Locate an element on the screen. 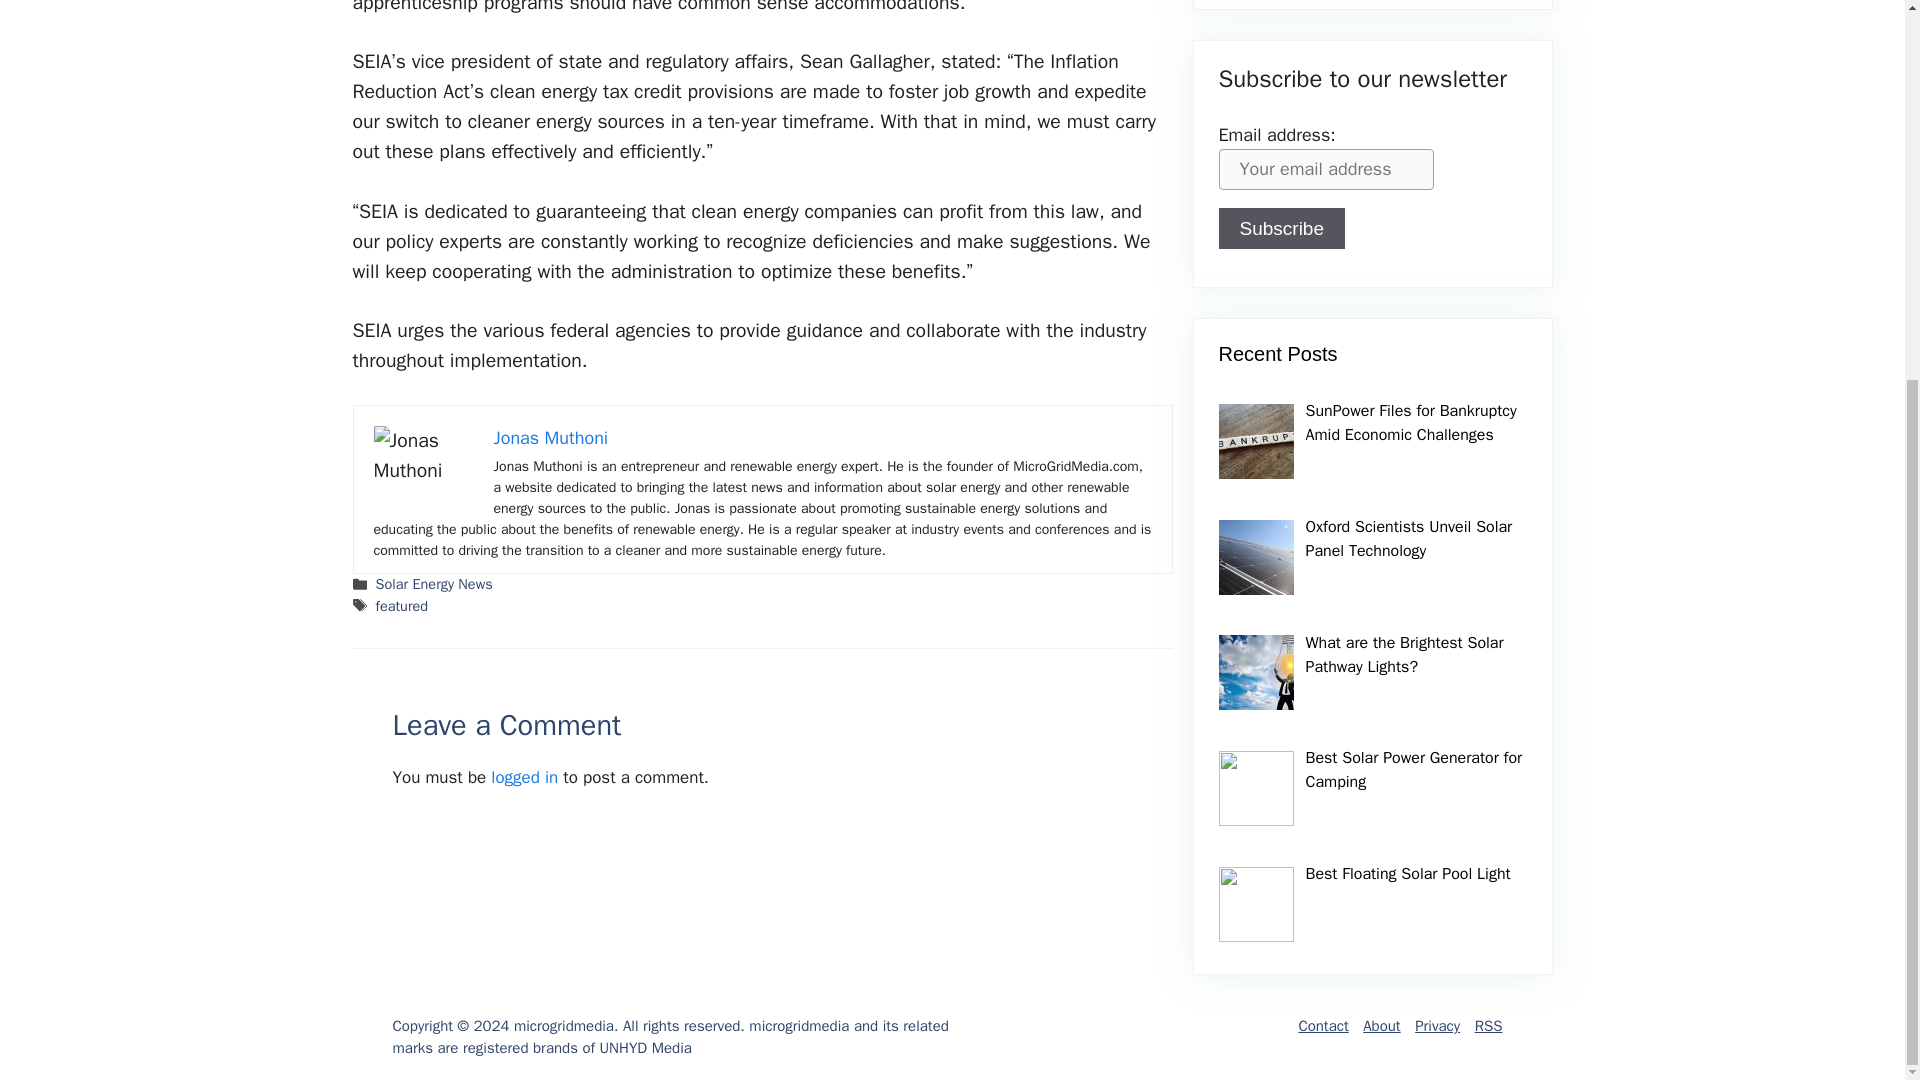 Image resolution: width=1920 pixels, height=1080 pixels. Contact is located at coordinates (1322, 1026).